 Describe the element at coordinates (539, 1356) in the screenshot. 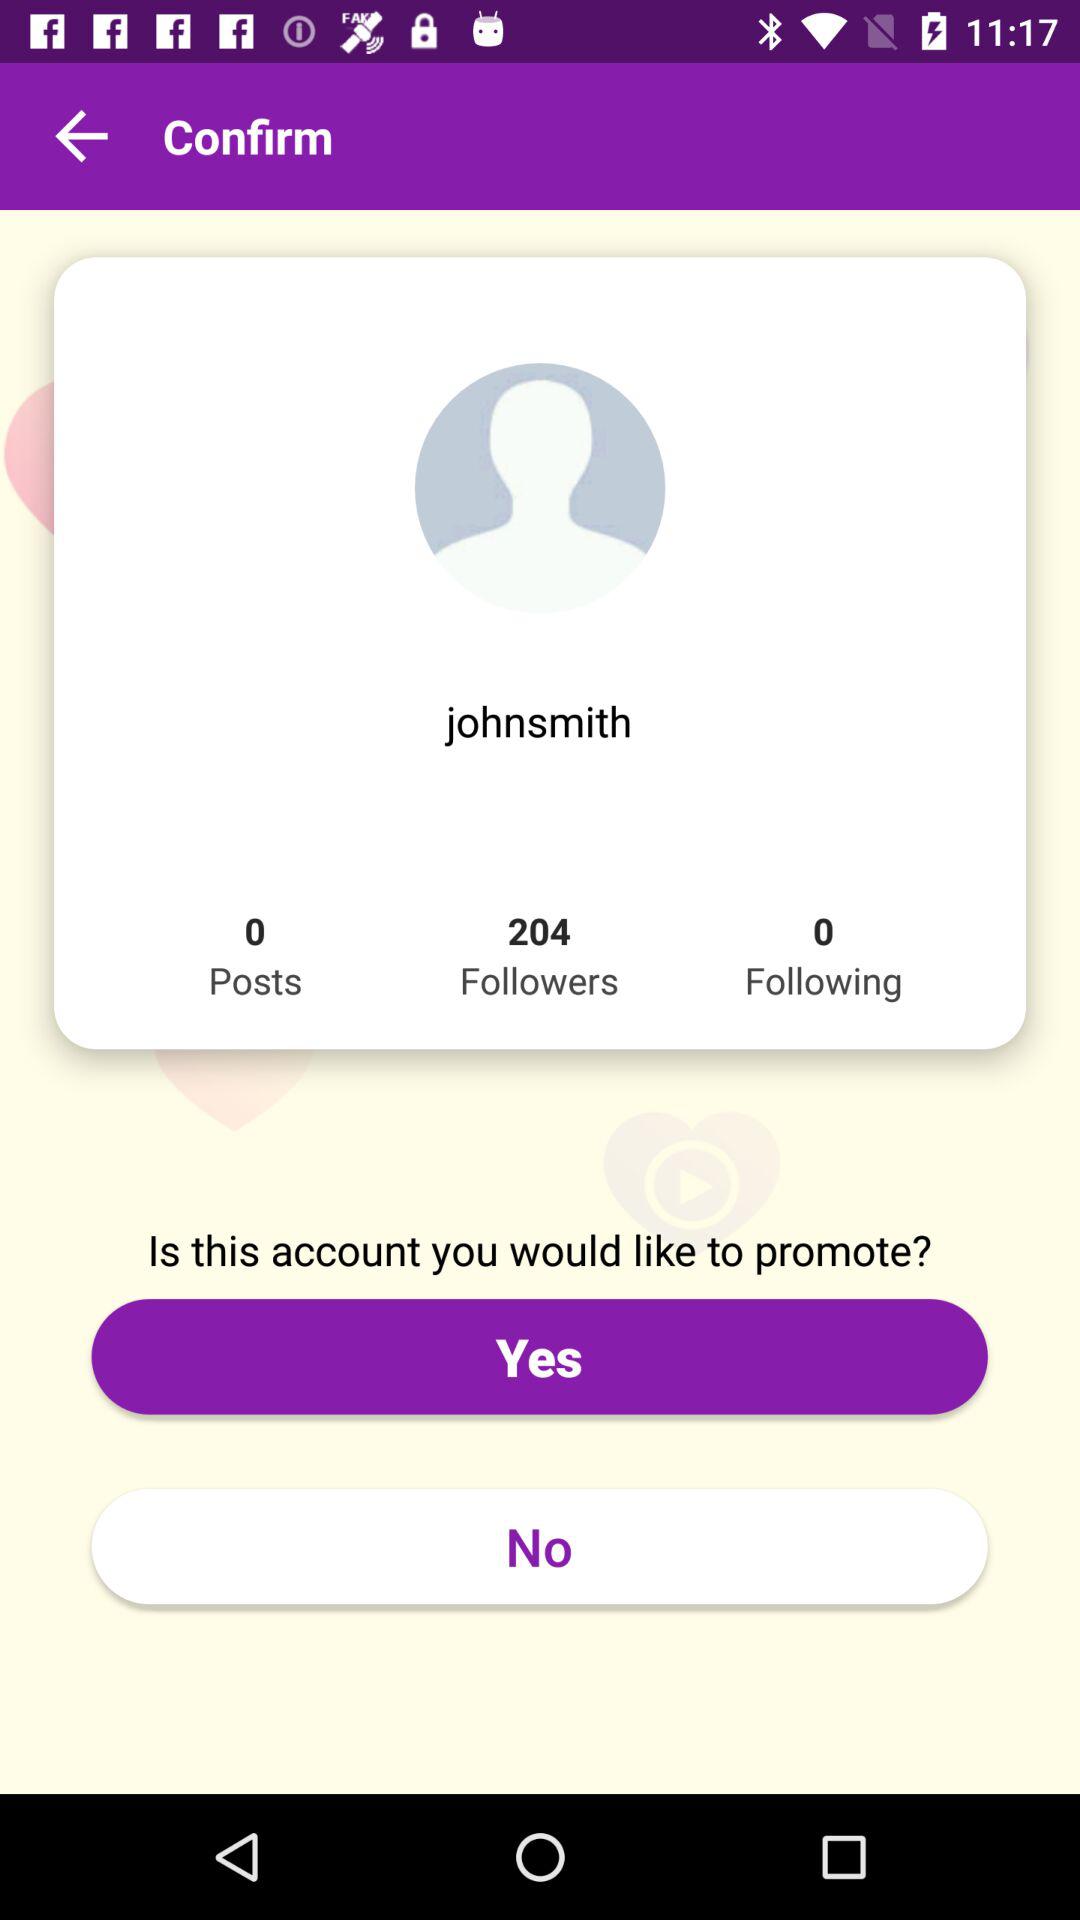

I see `tap item above no item` at that location.